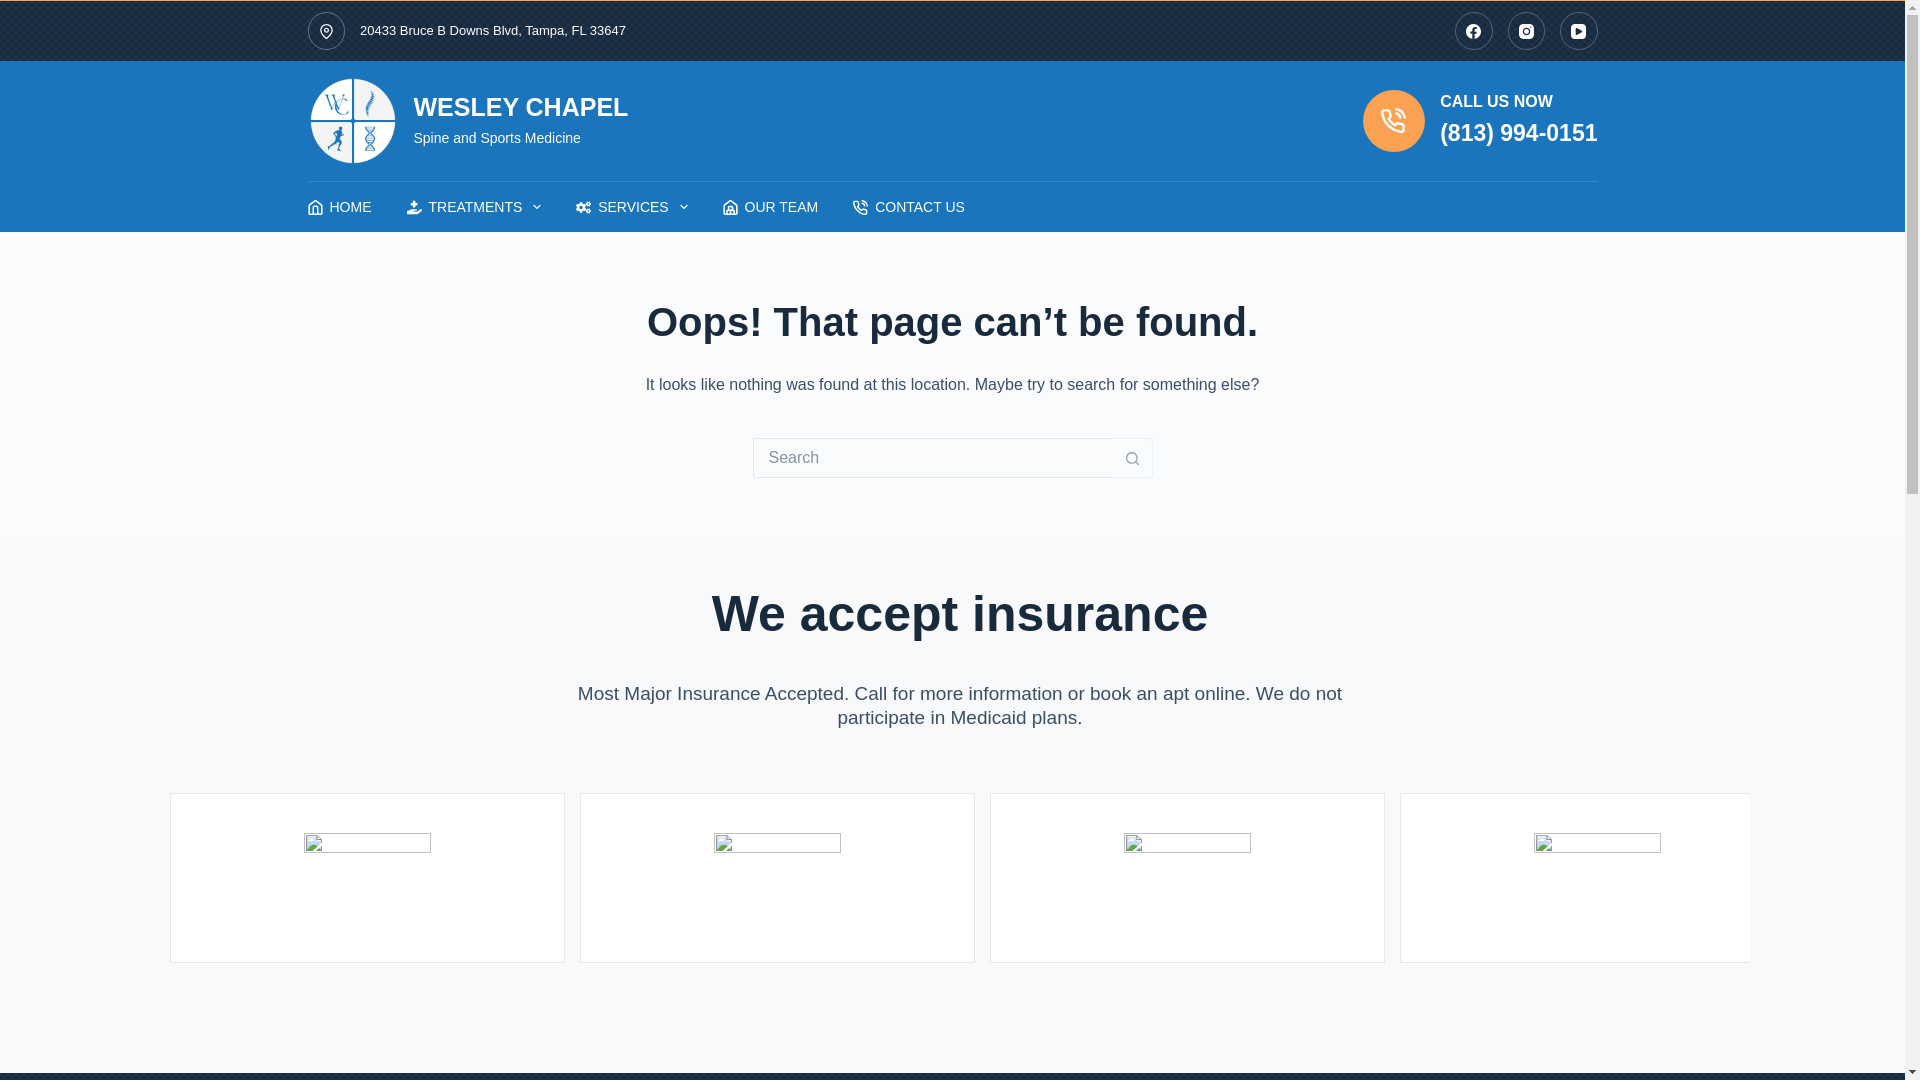 The height and width of the screenshot is (1080, 1920). I want to click on WESLEY CHAPEL, so click(522, 106).